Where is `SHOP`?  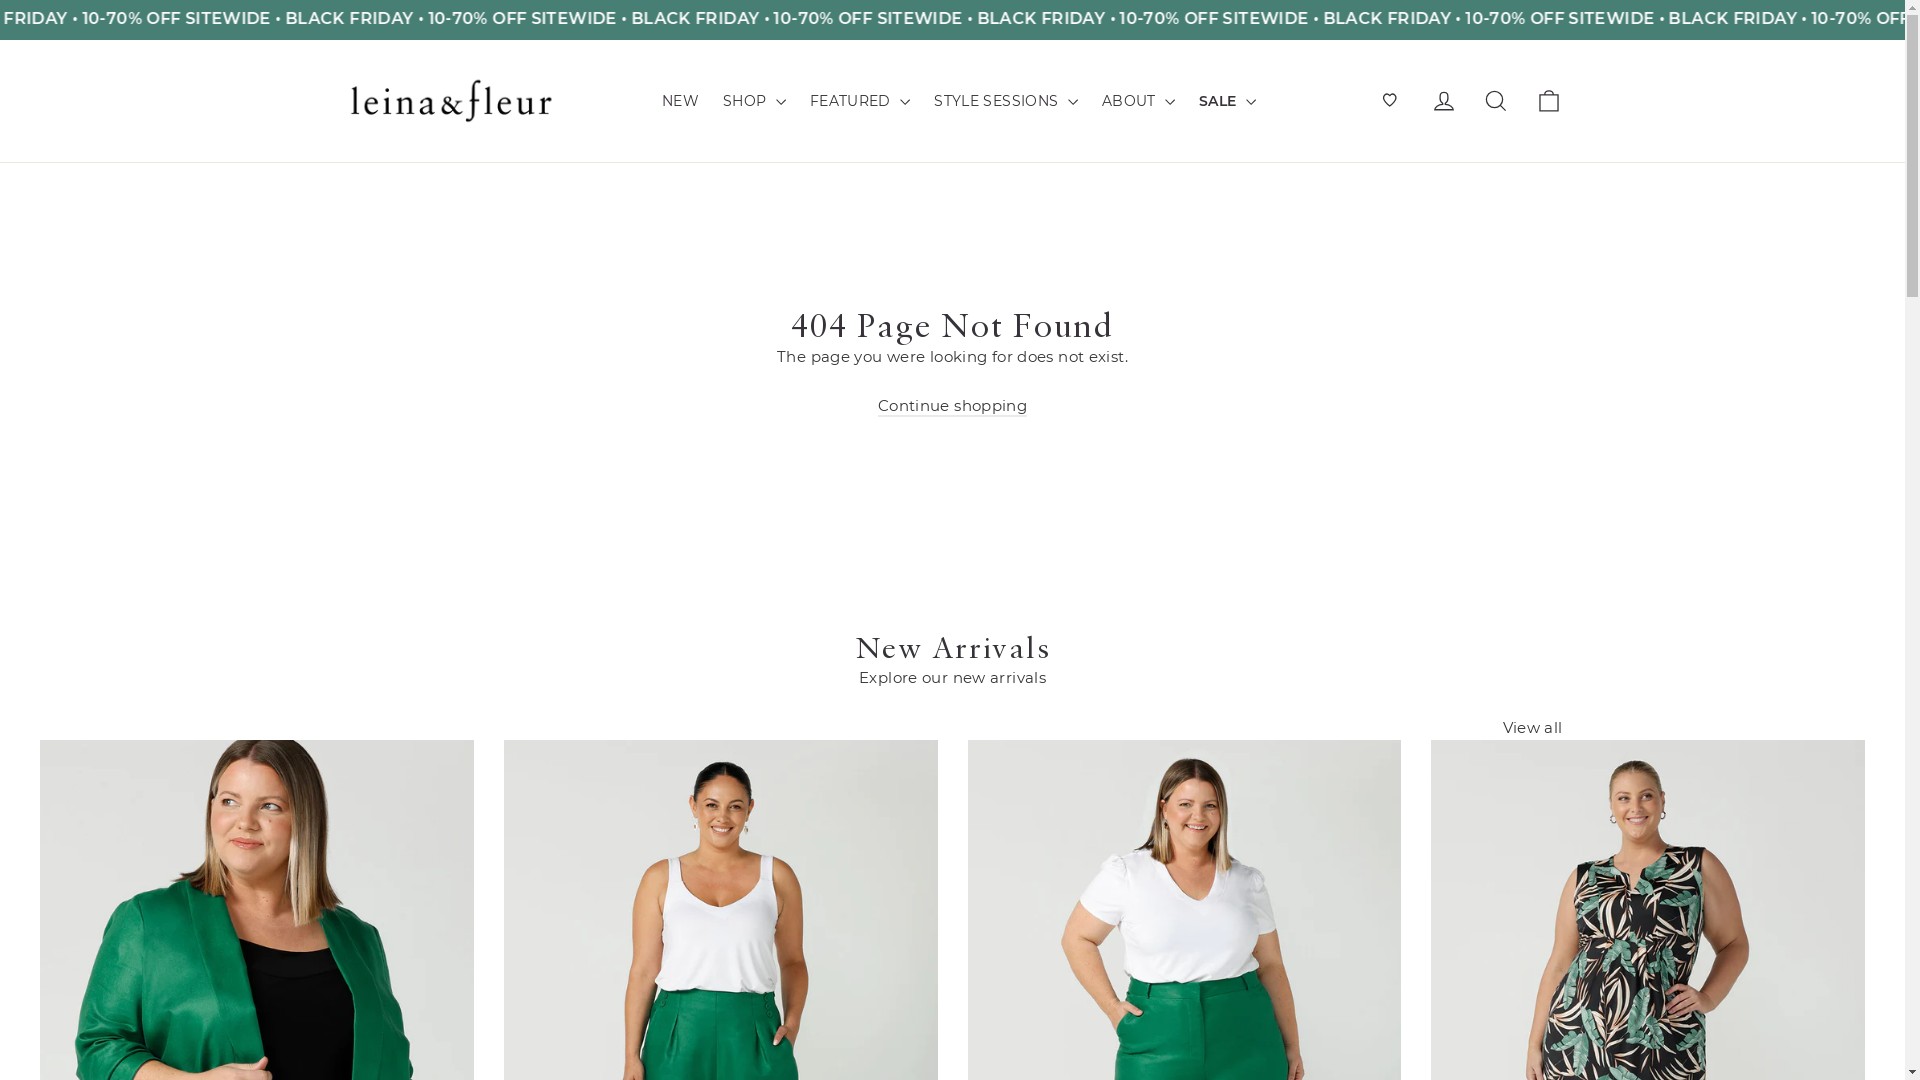
SHOP is located at coordinates (754, 101).